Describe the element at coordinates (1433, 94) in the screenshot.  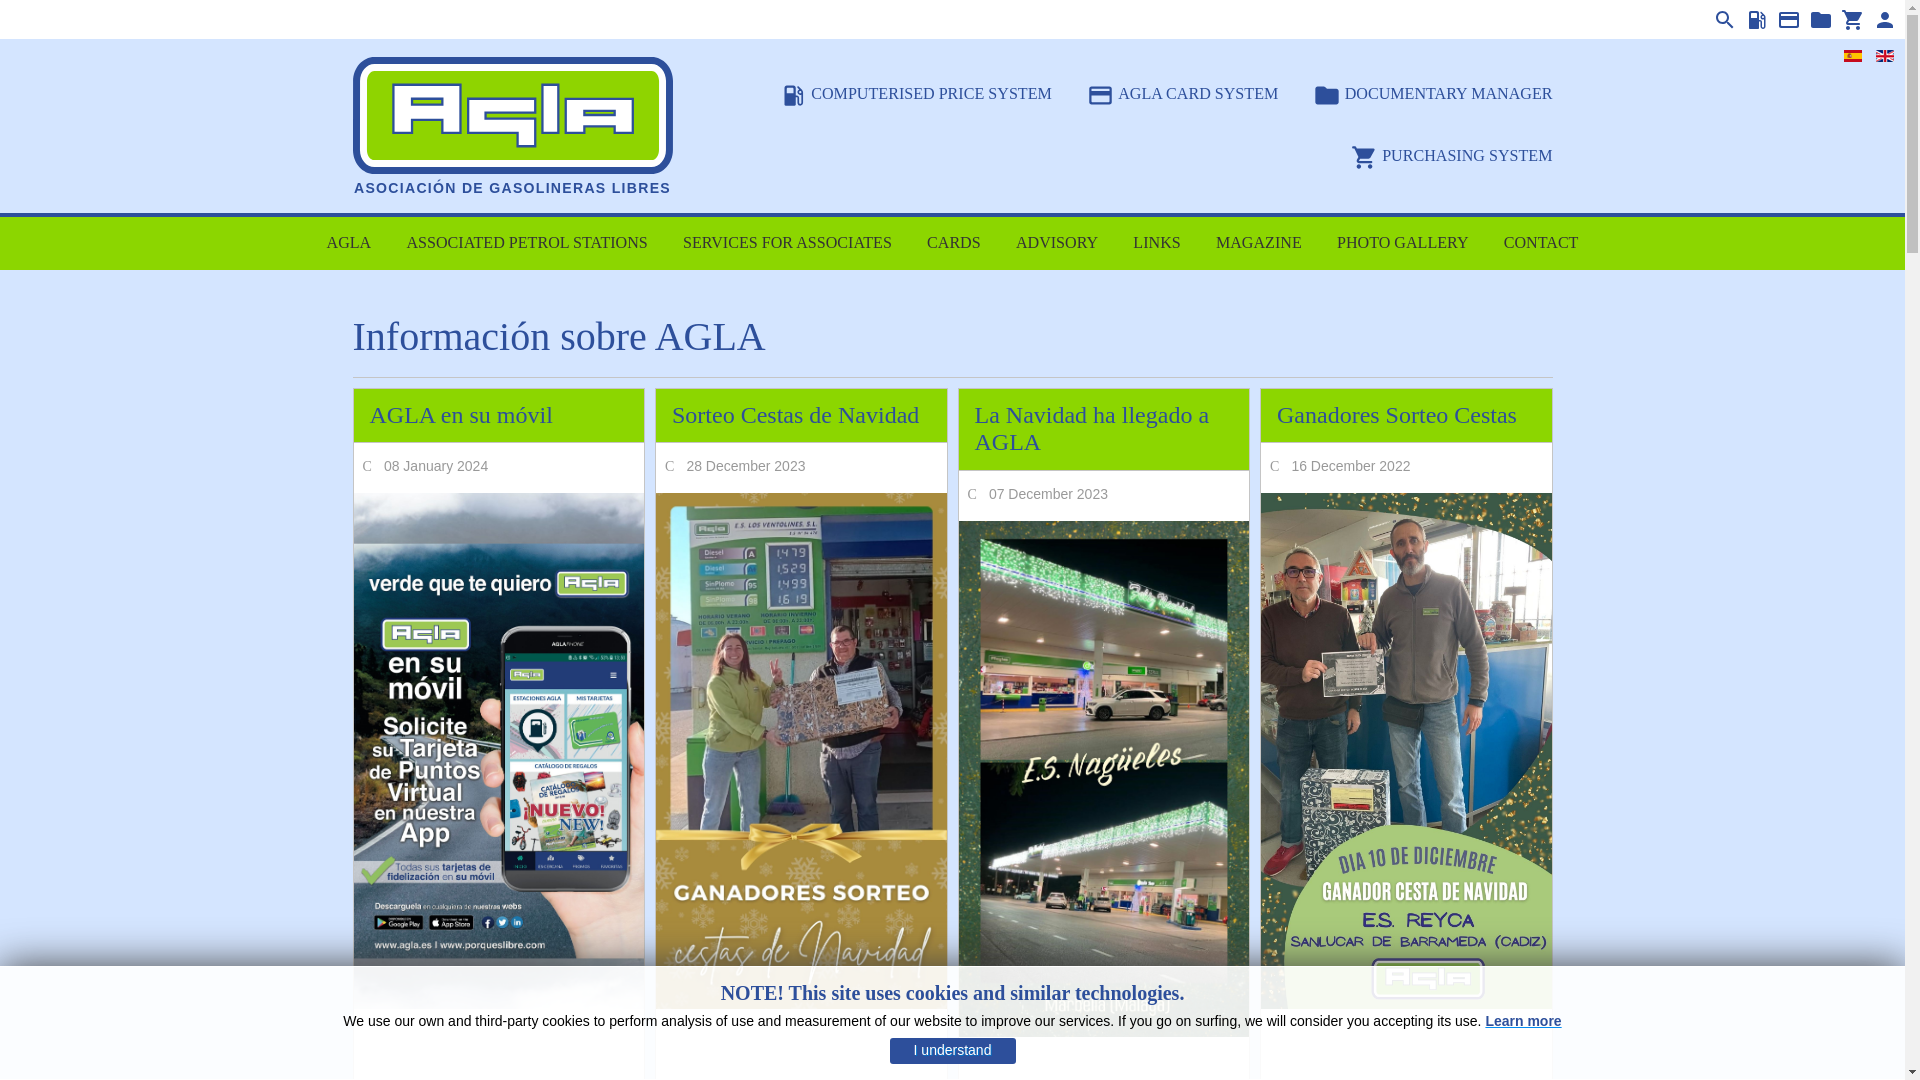
I see `Documentary Manager` at that location.